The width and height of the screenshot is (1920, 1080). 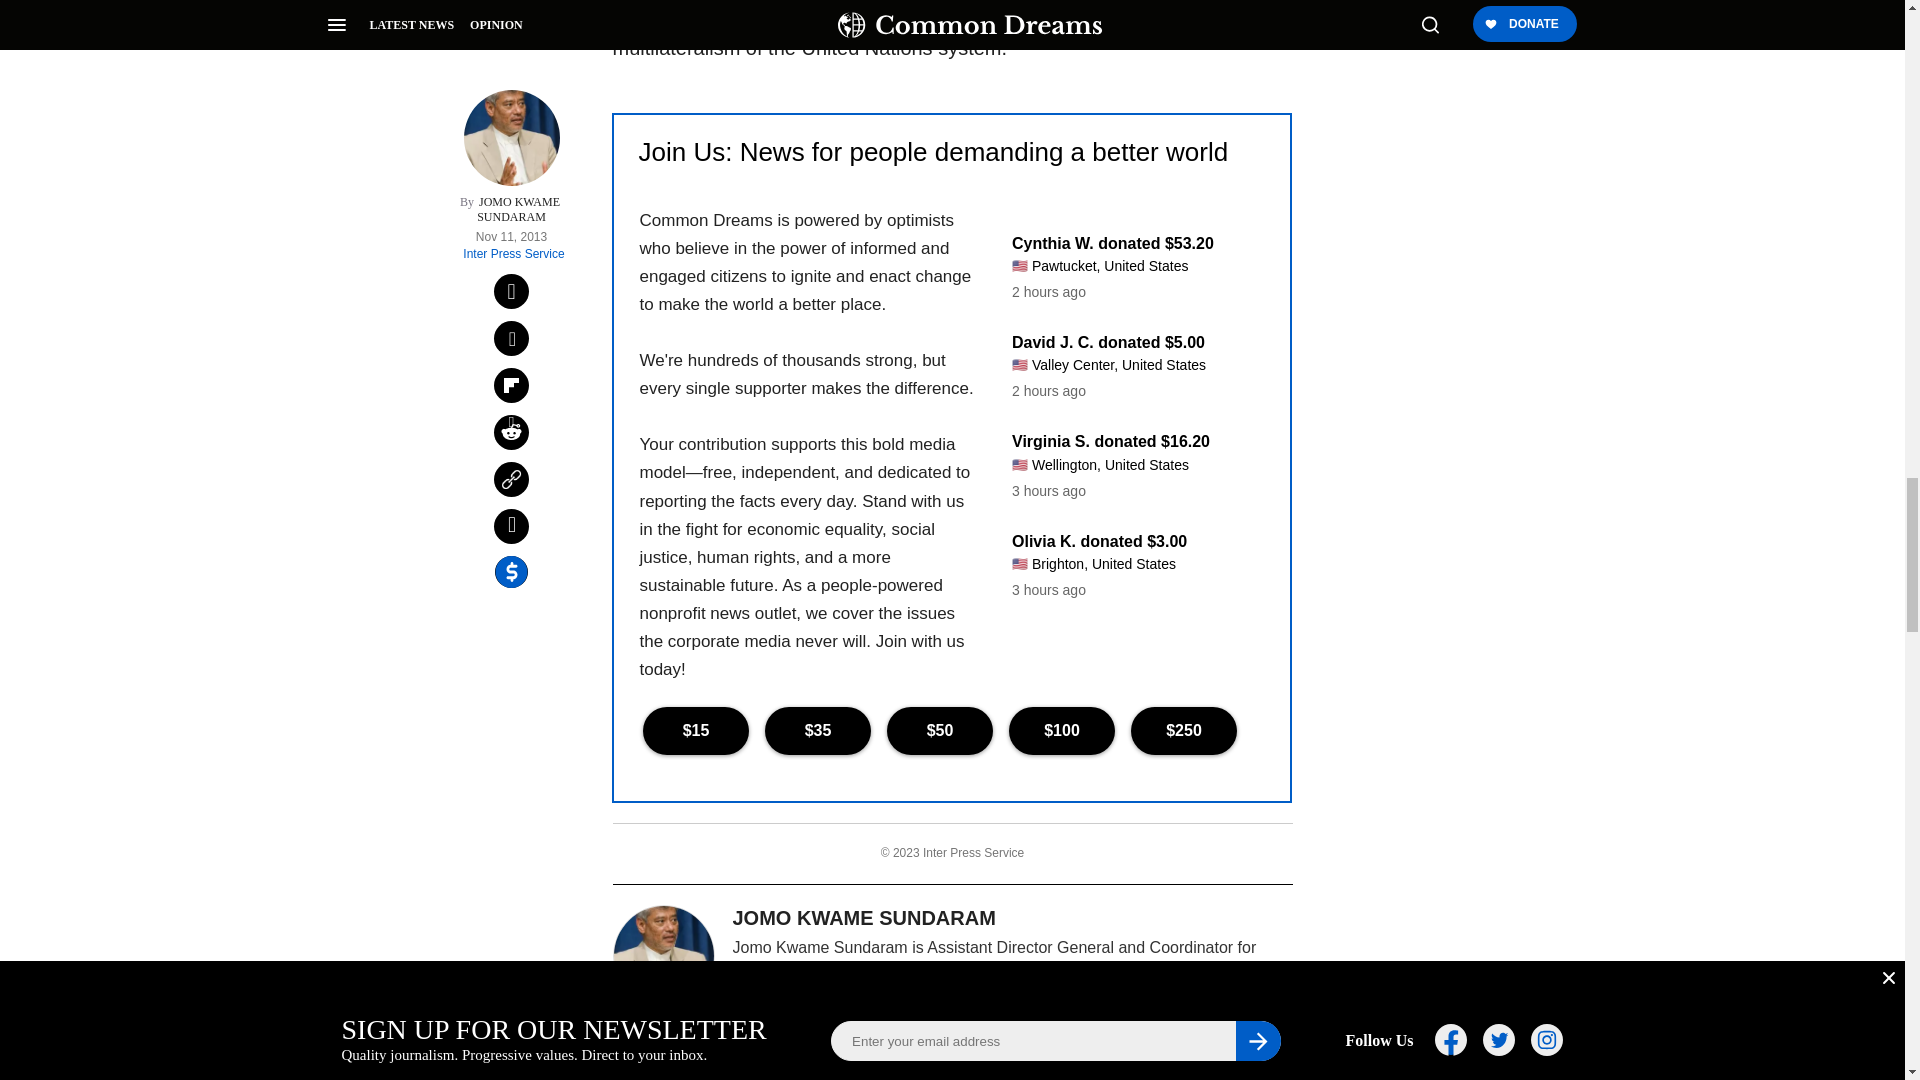 I want to click on Donate Button Group, so click(x=951, y=731).